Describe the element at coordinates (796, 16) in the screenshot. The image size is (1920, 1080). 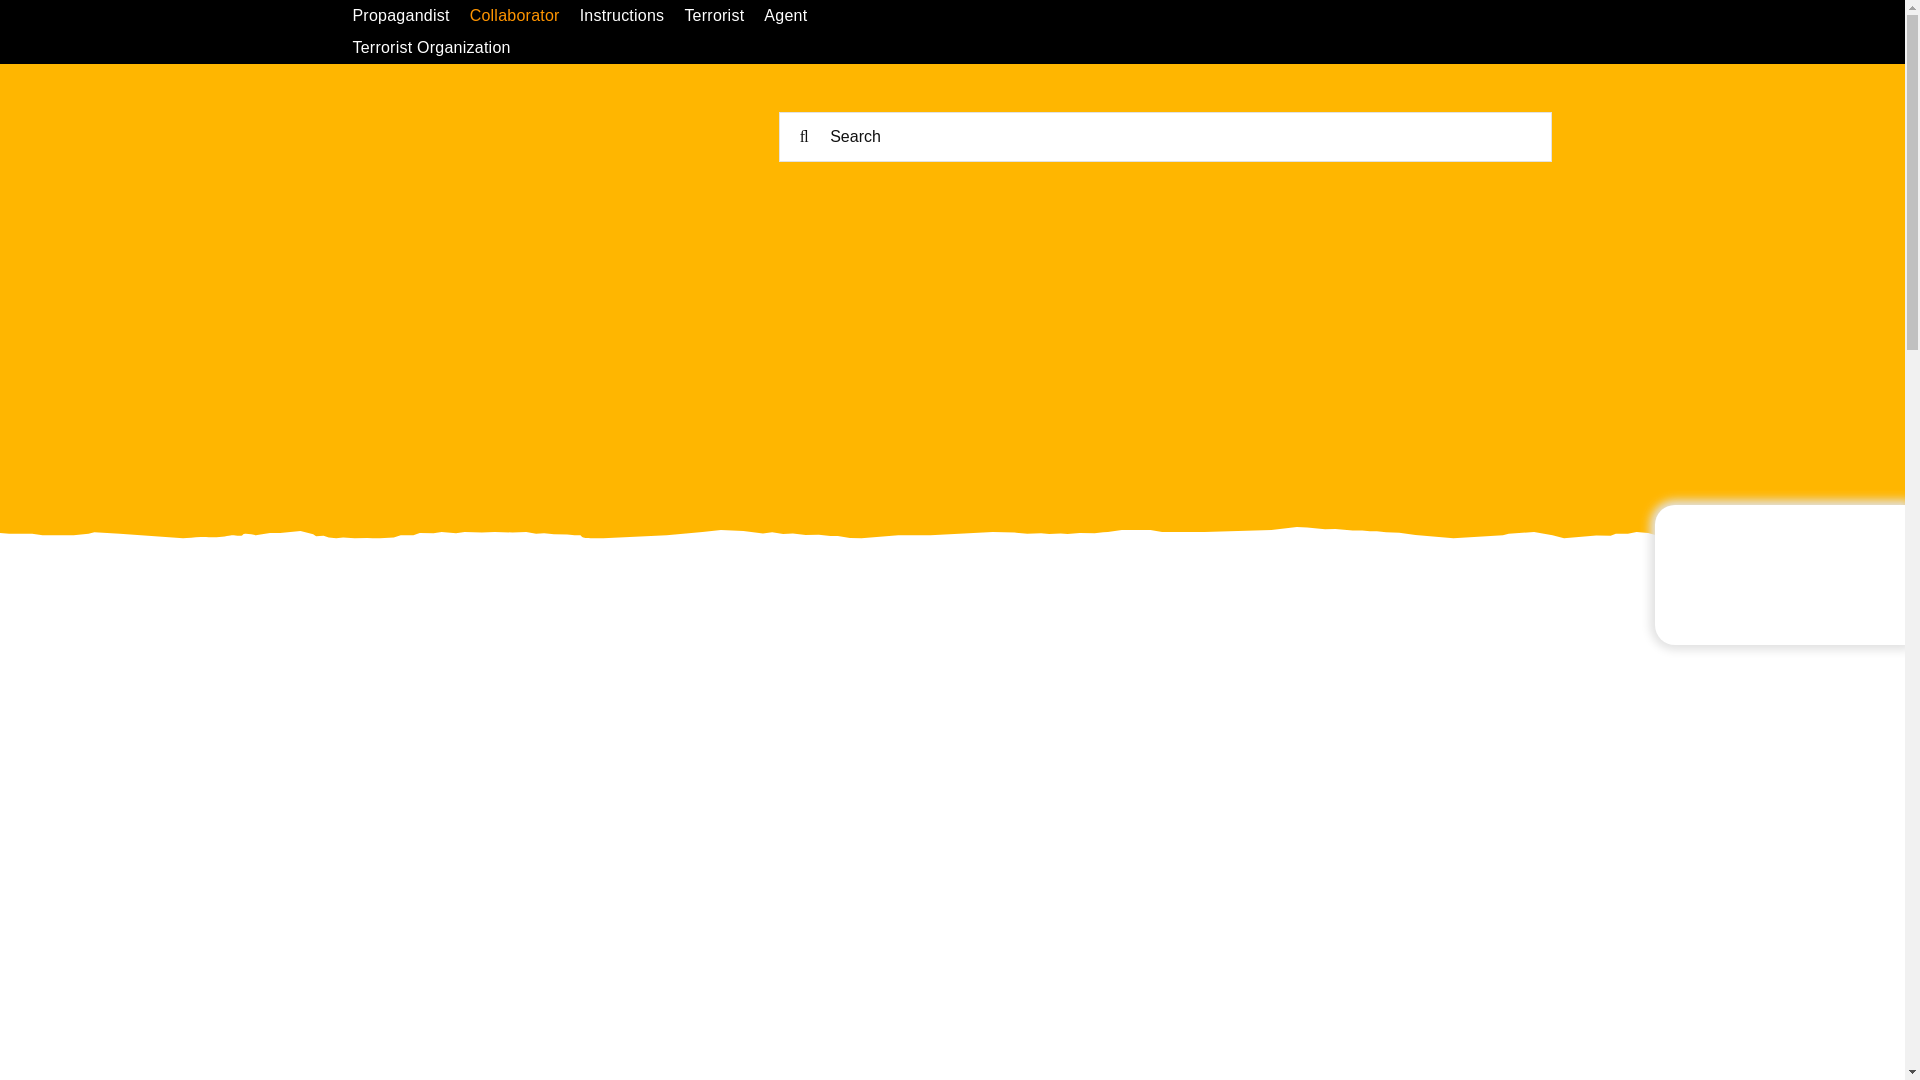
I see `Agent` at that location.